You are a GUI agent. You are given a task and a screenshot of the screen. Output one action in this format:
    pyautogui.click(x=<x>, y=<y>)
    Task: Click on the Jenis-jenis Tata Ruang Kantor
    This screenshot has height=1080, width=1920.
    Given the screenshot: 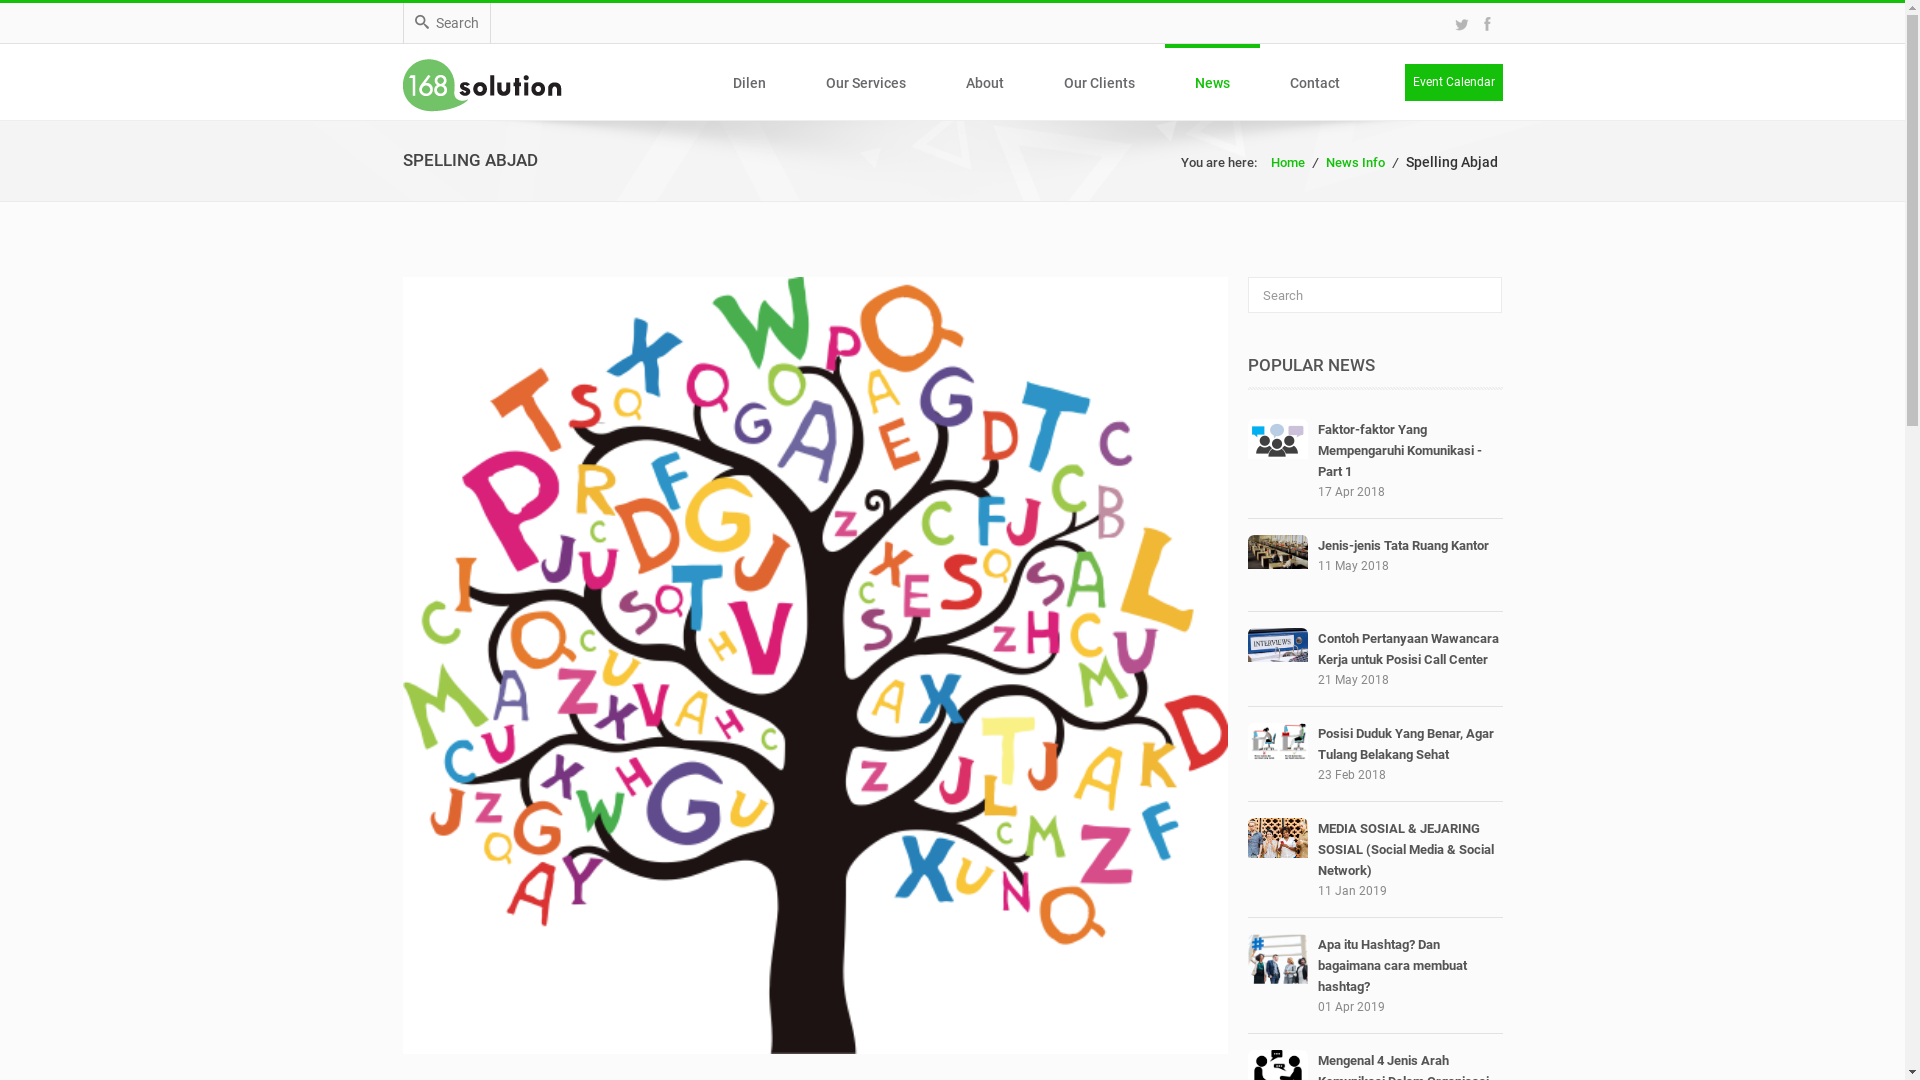 What is the action you would take?
    pyautogui.click(x=1404, y=546)
    